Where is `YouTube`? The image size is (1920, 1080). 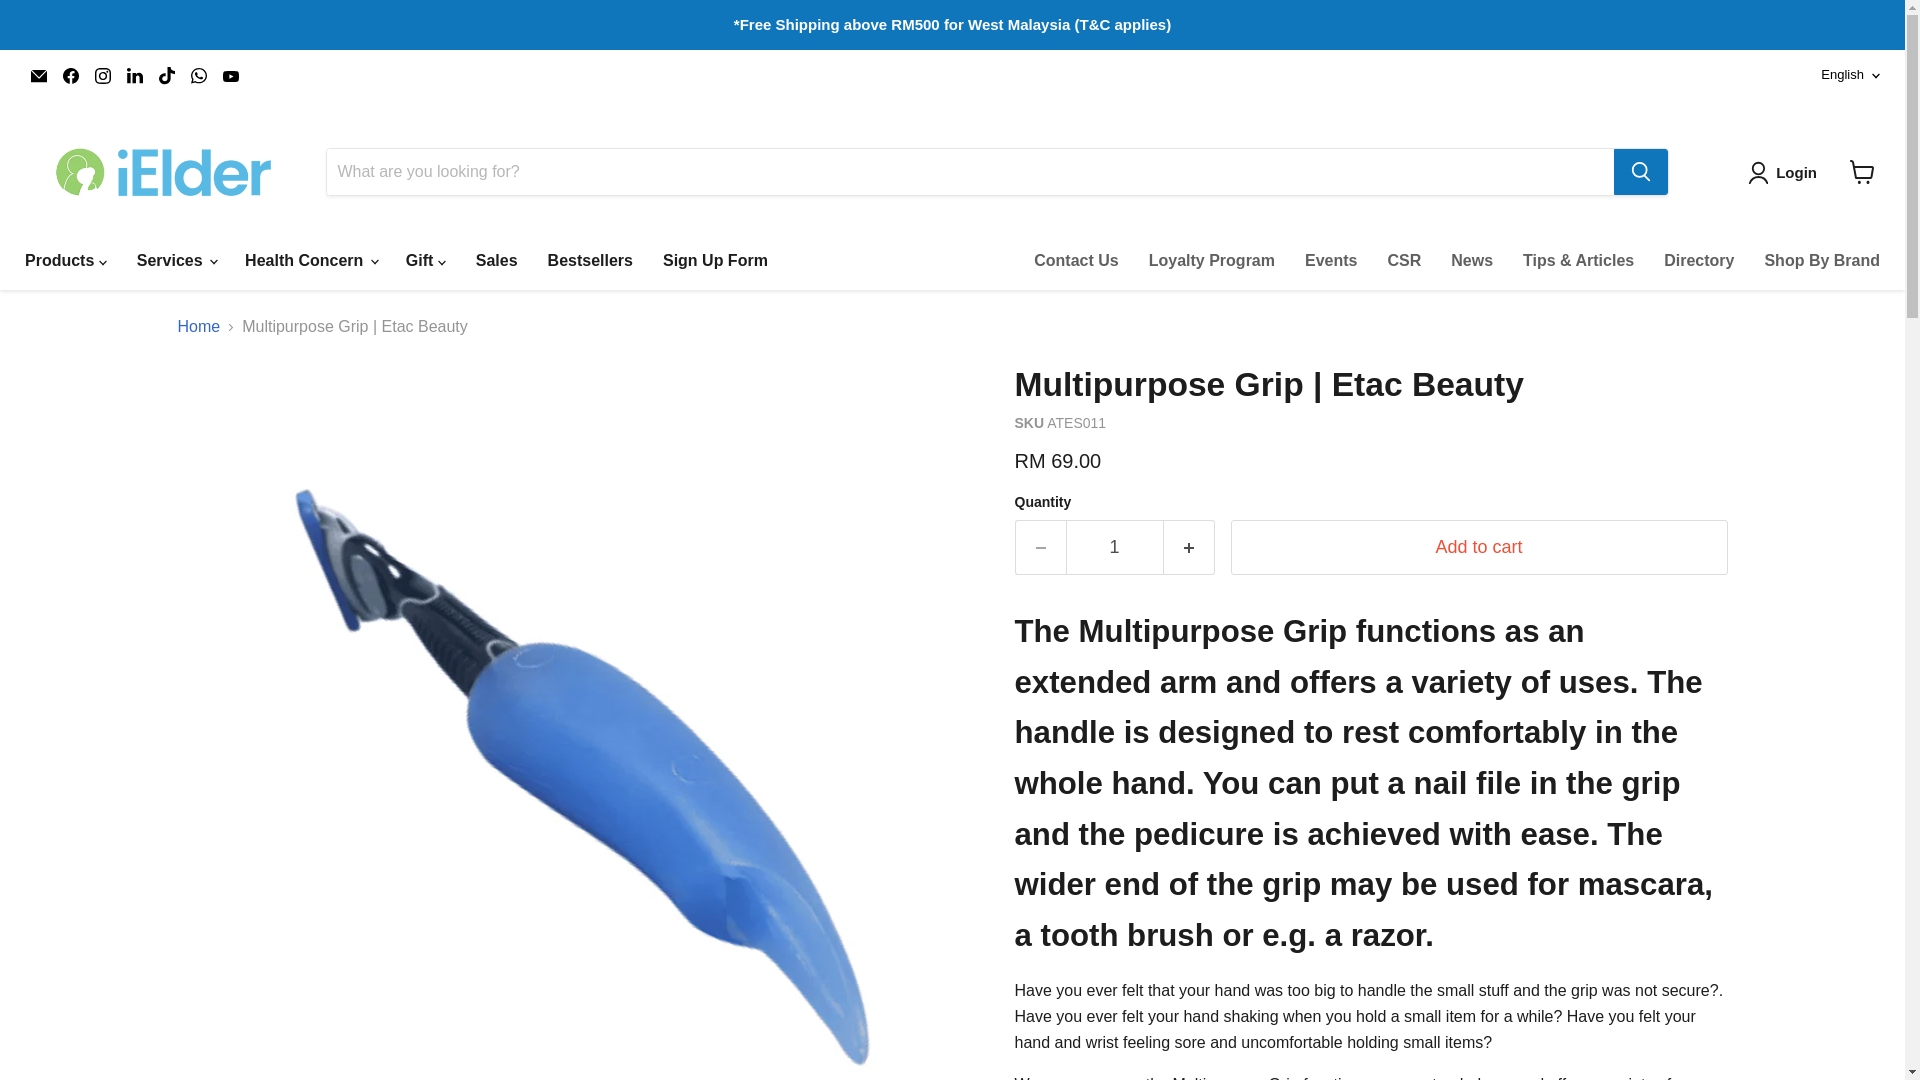 YouTube is located at coordinates (230, 75).